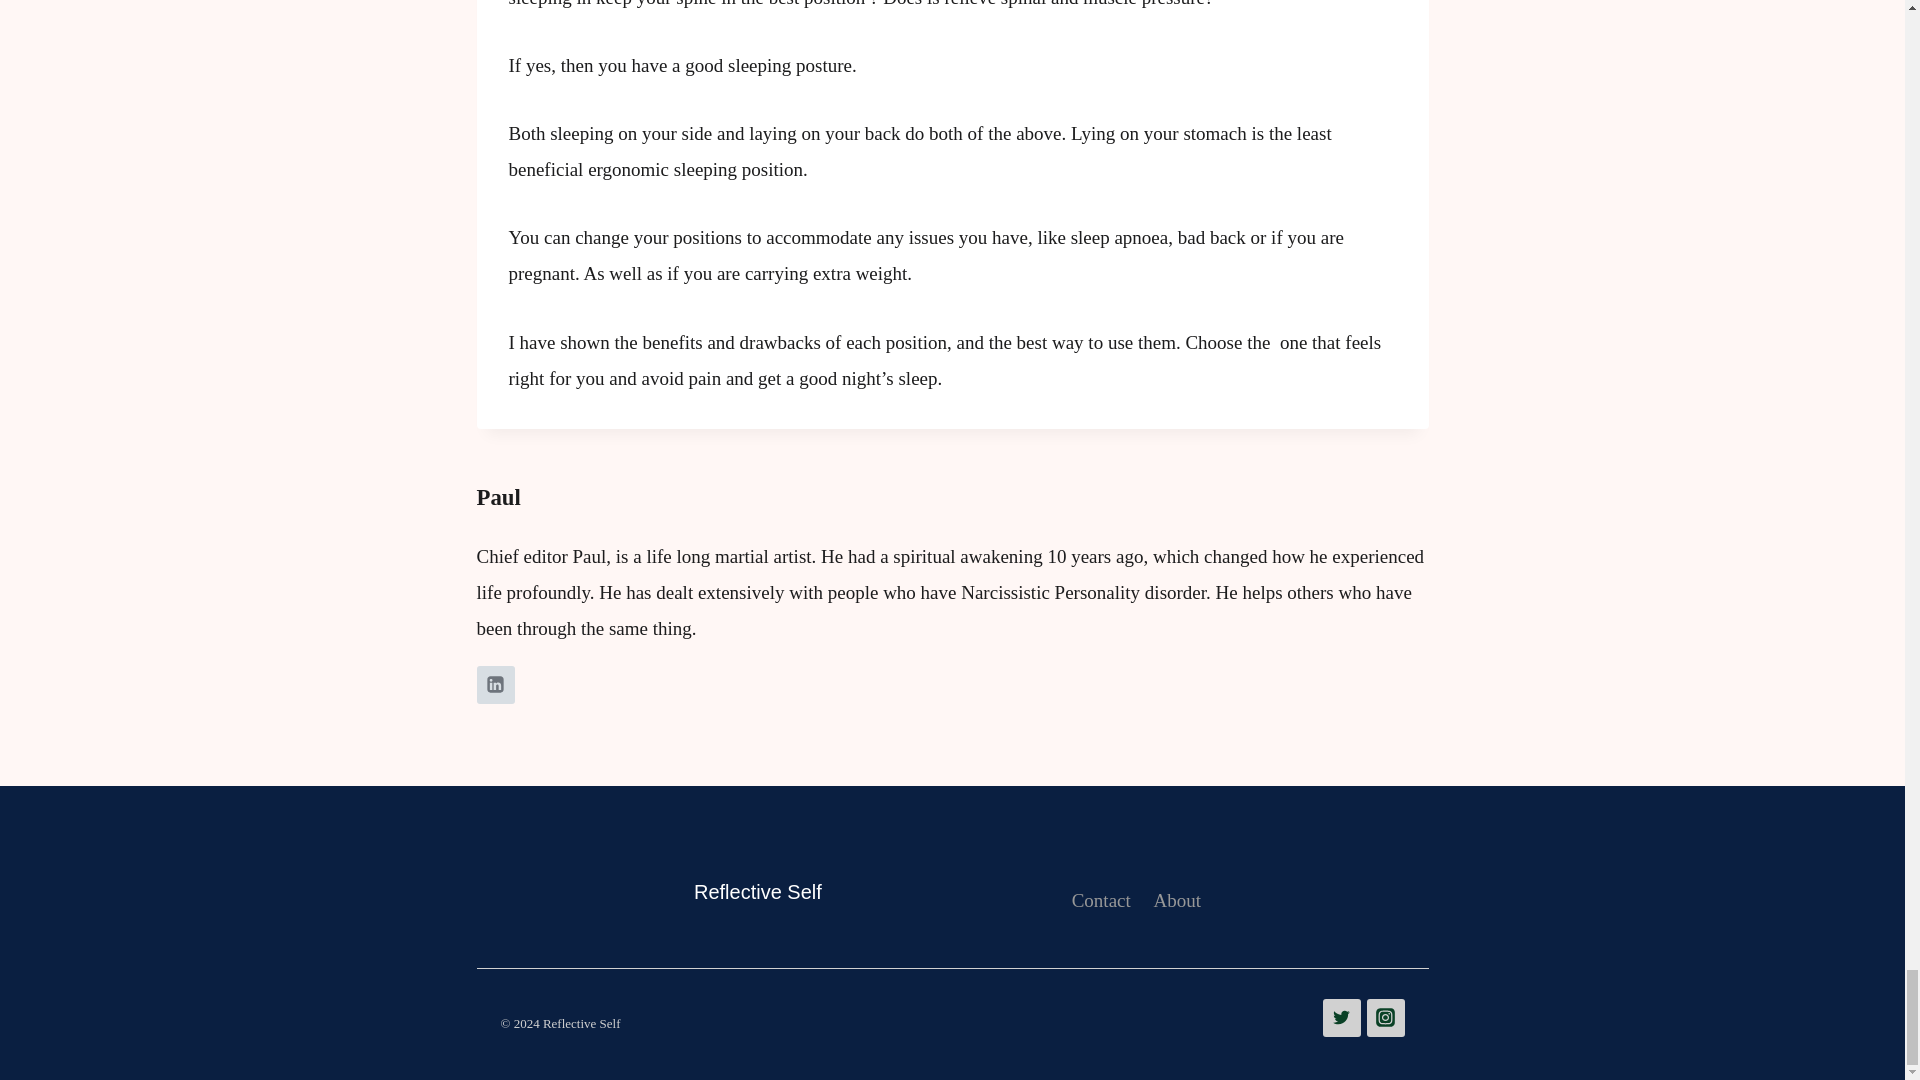 Image resolution: width=1920 pixels, height=1080 pixels. Describe the element at coordinates (498, 496) in the screenshot. I see `Posts by Paul` at that location.